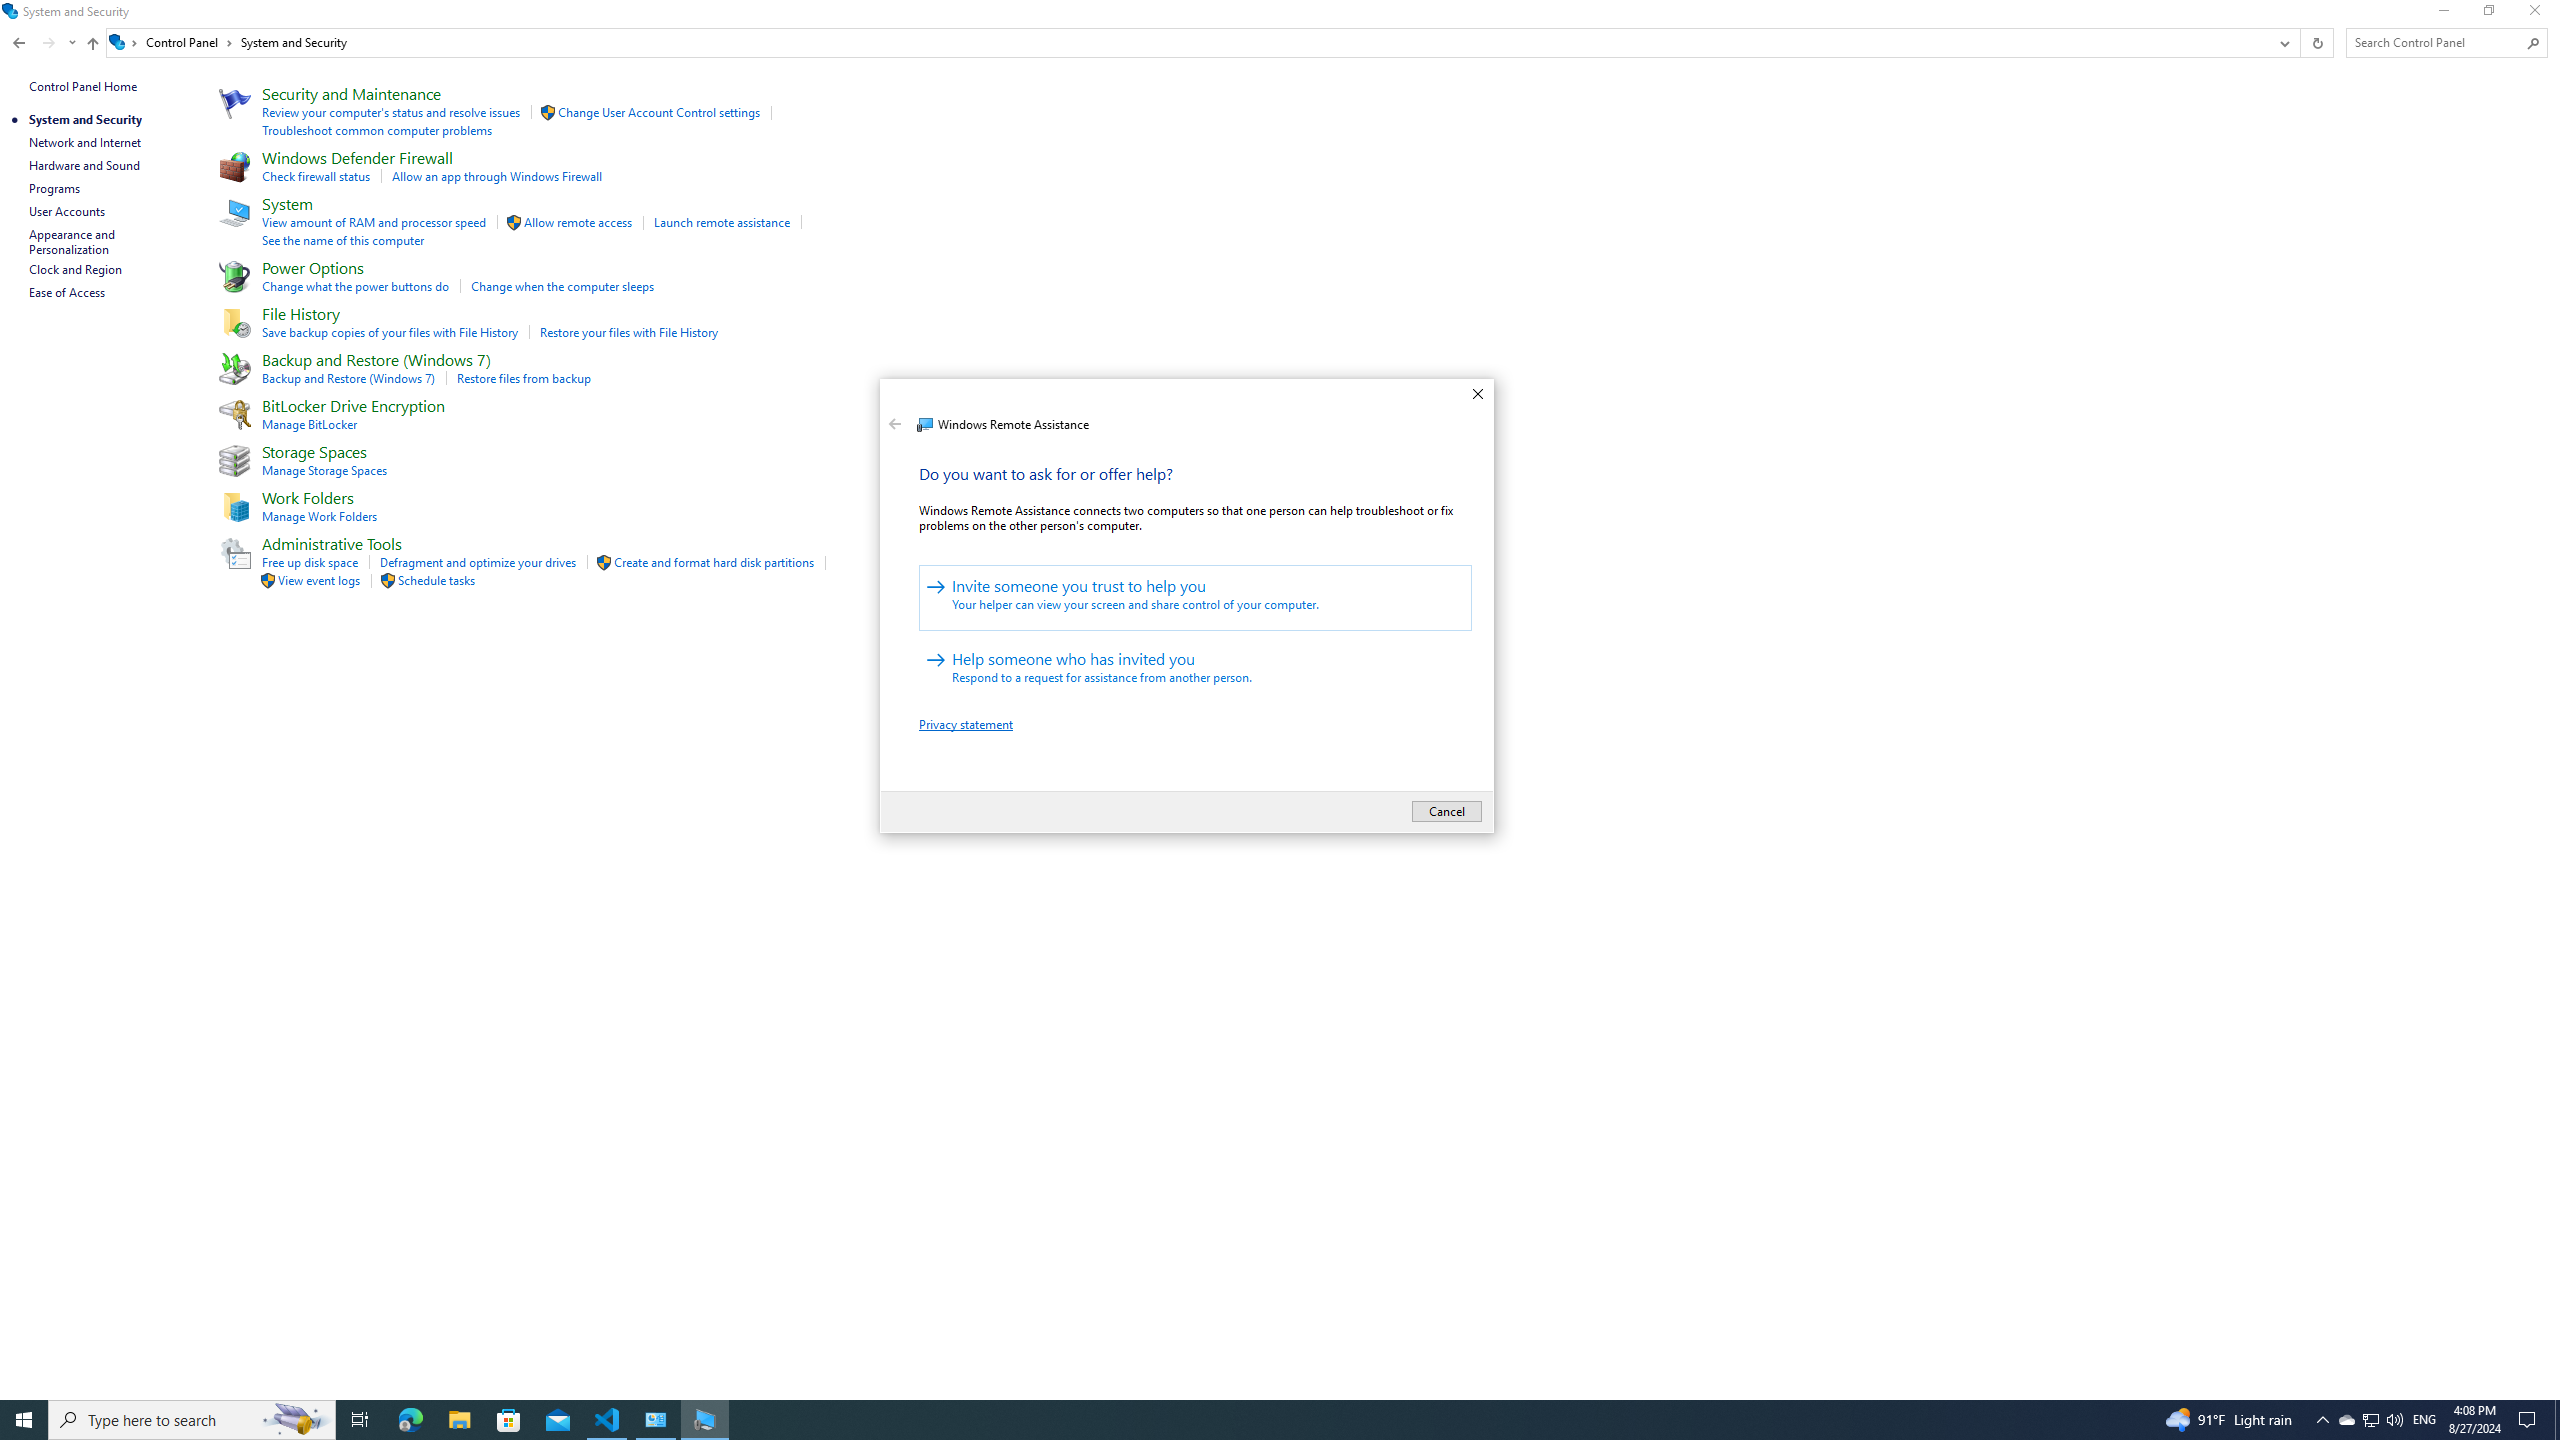 The height and width of the screenshot is (1440, 2560). I want to click on Privacy statement, so click(966, 724).